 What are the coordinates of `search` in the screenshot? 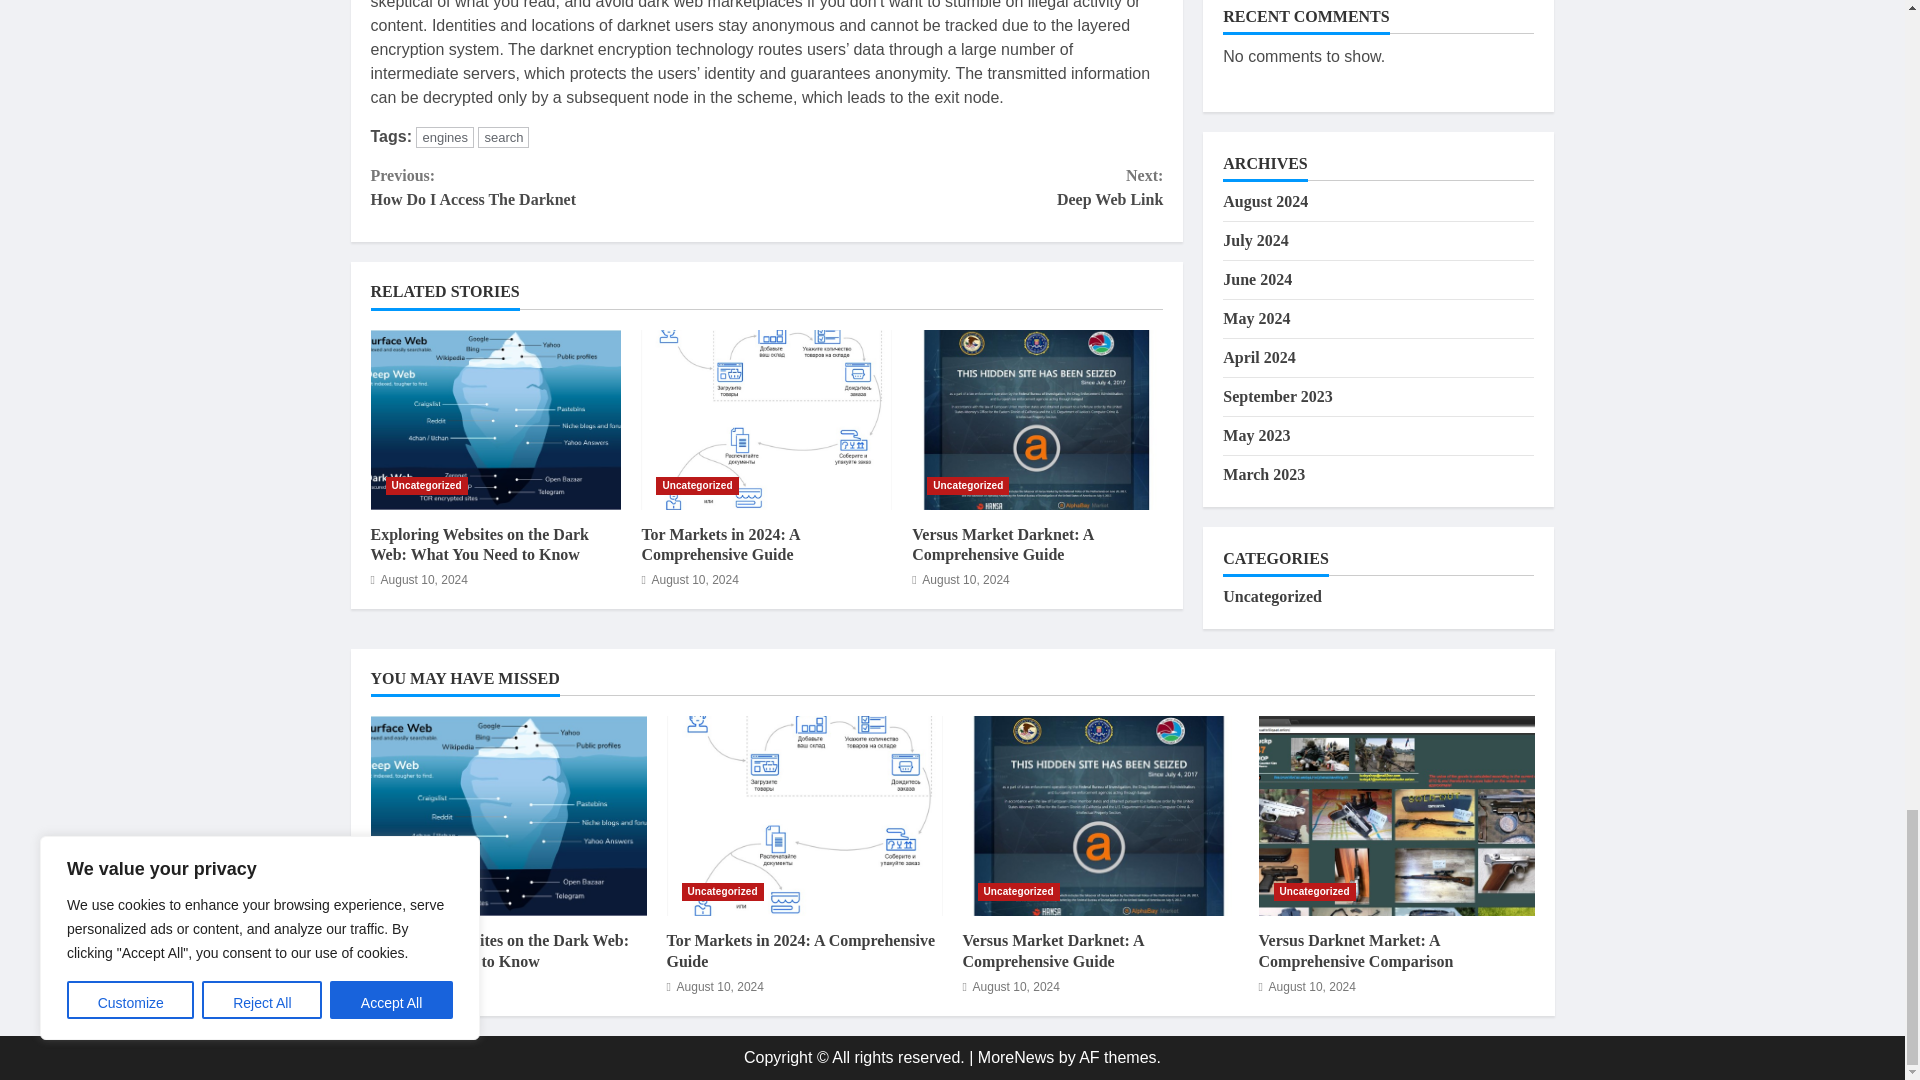 It's located at (964, 188).